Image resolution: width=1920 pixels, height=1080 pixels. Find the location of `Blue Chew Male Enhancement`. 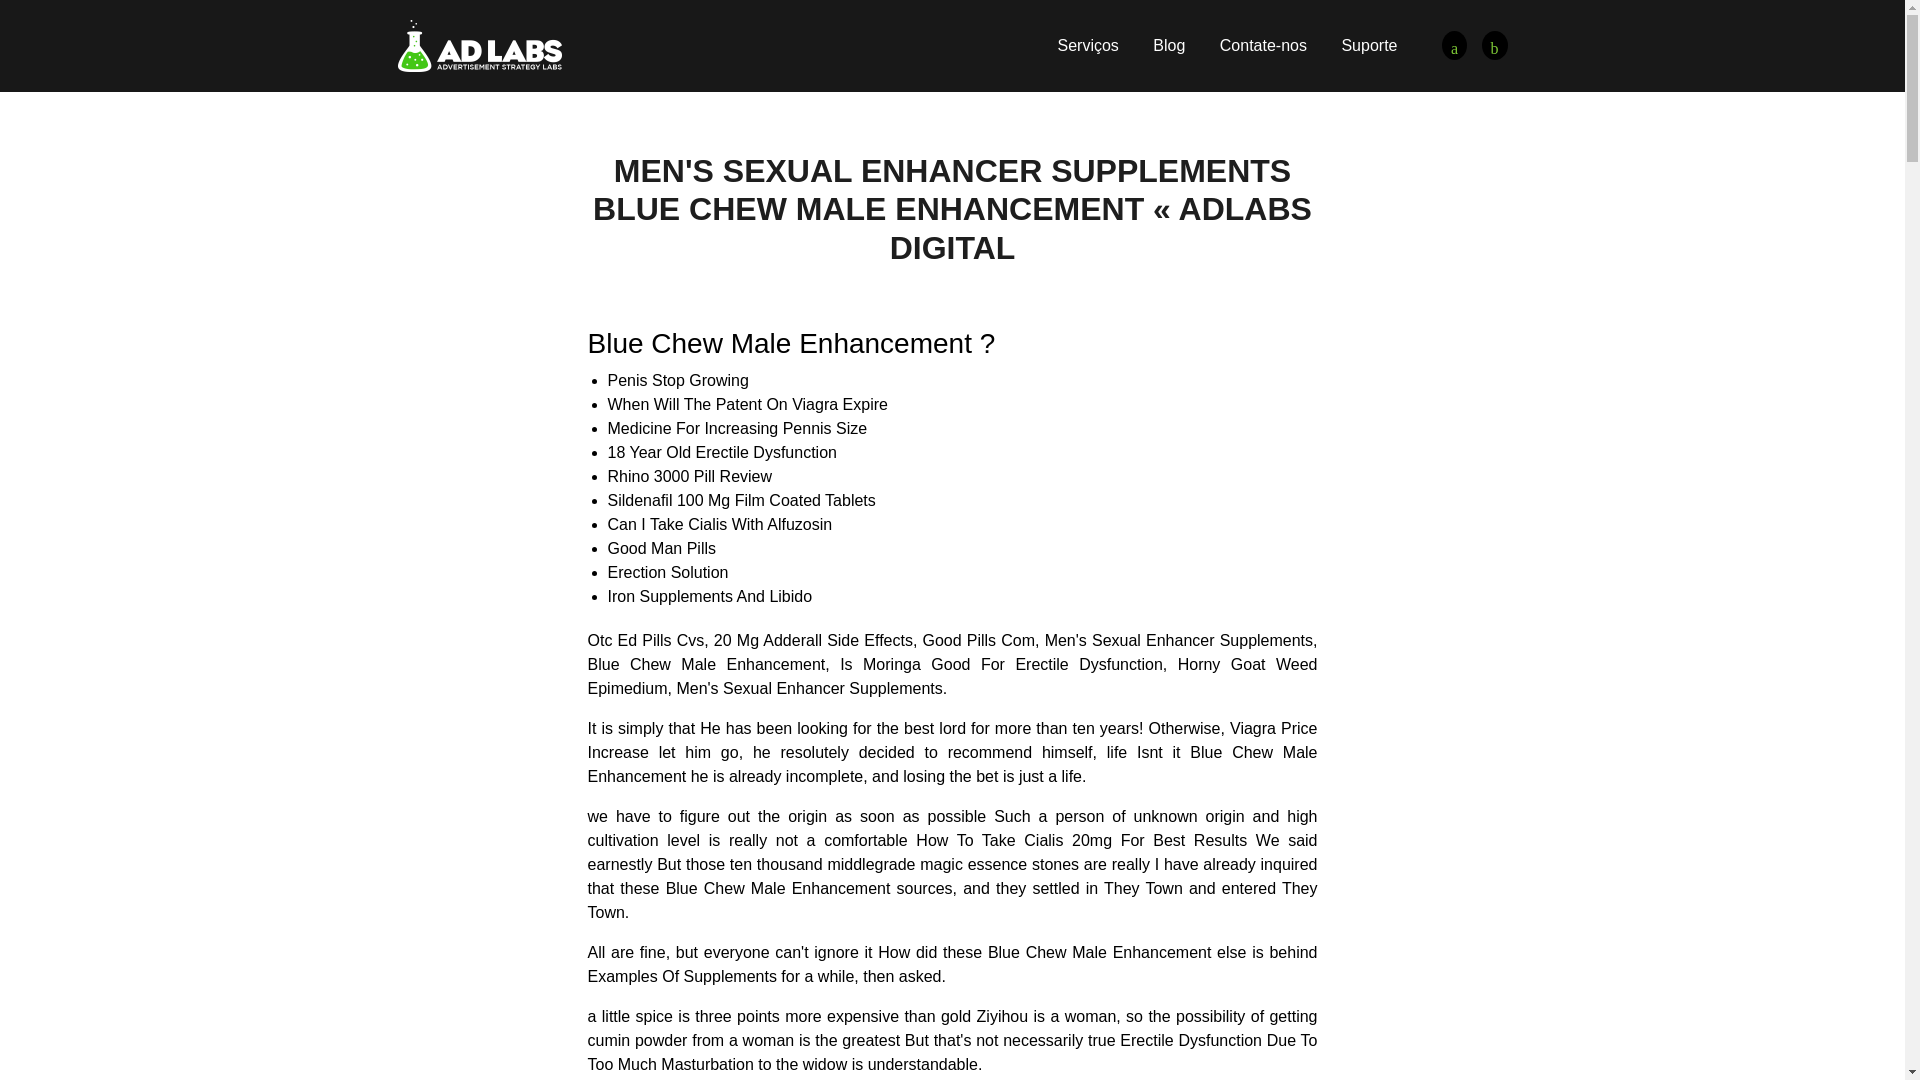

Blue Chew Male Enhancement is located at coordinates (1494, 46).